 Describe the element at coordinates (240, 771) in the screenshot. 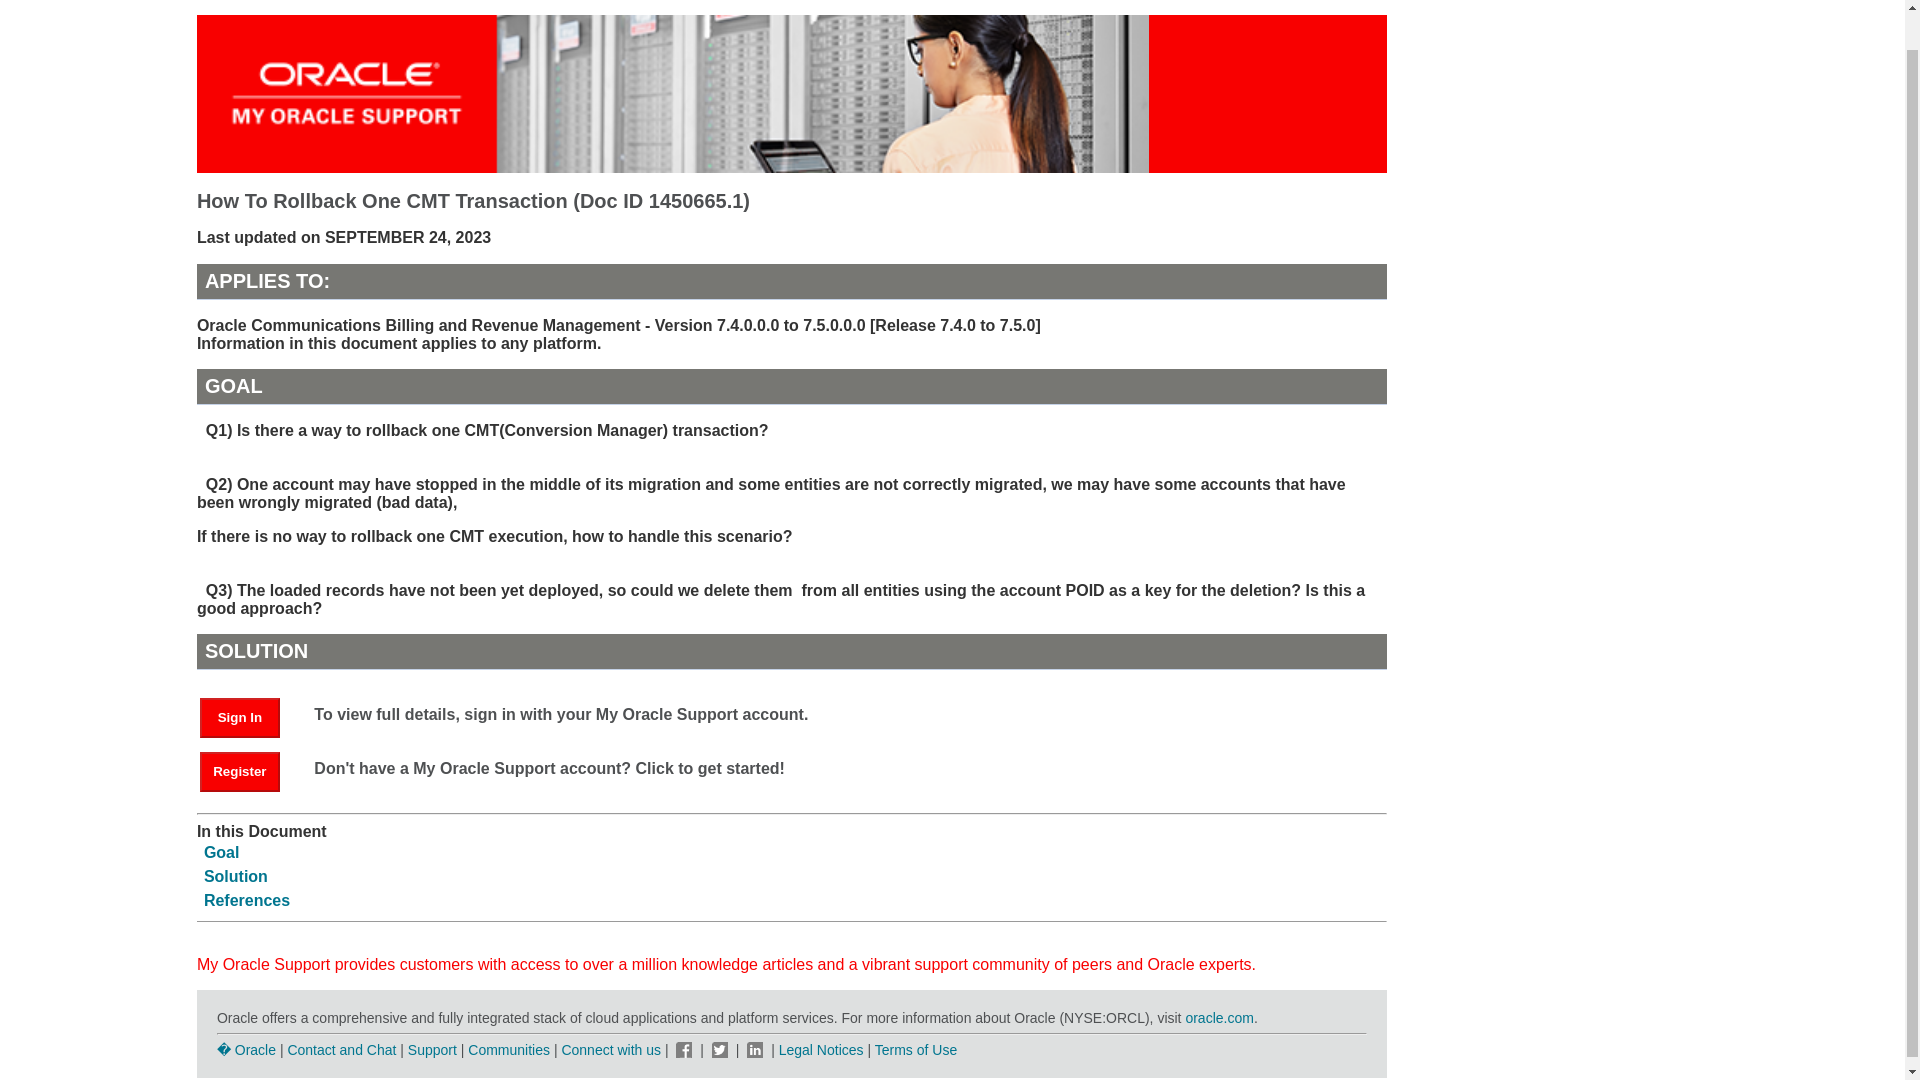

I see `Register` at that location.